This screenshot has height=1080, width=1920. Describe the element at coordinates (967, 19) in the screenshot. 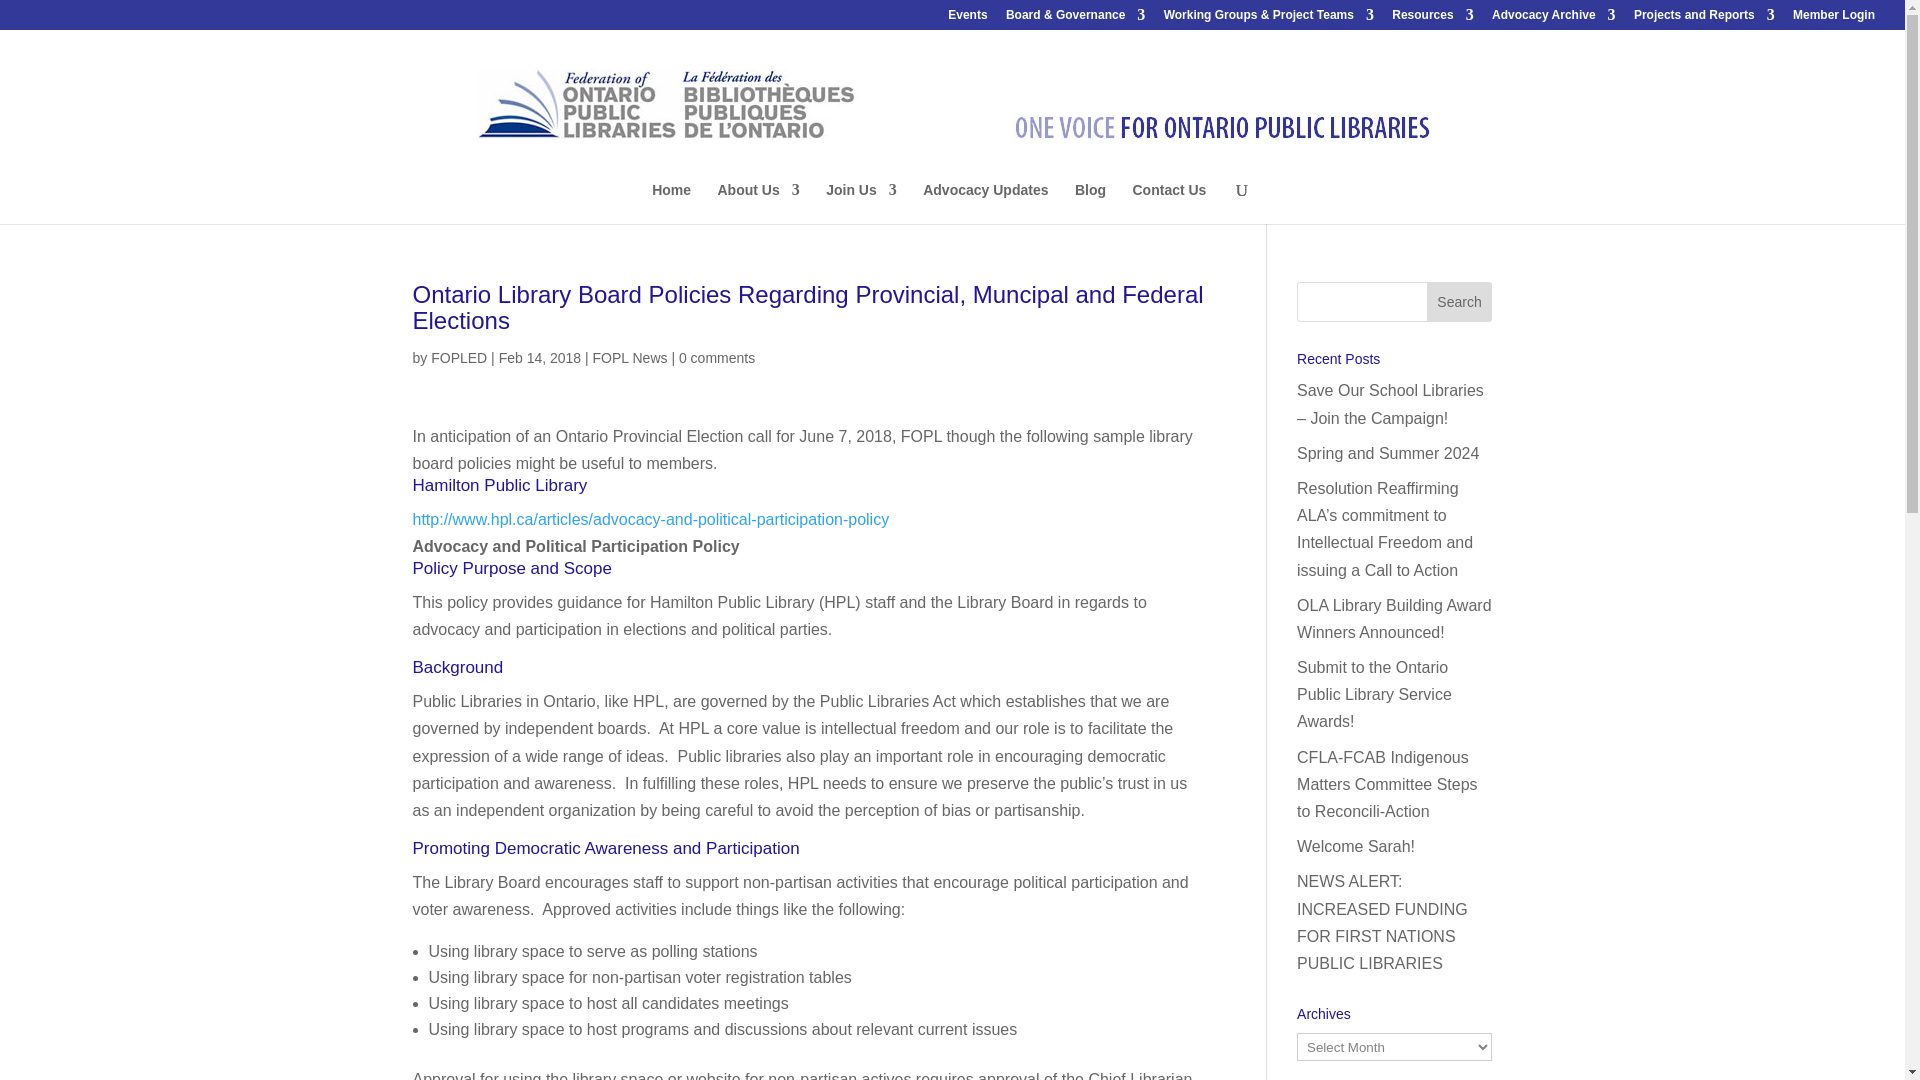

I see `Events` at that location.